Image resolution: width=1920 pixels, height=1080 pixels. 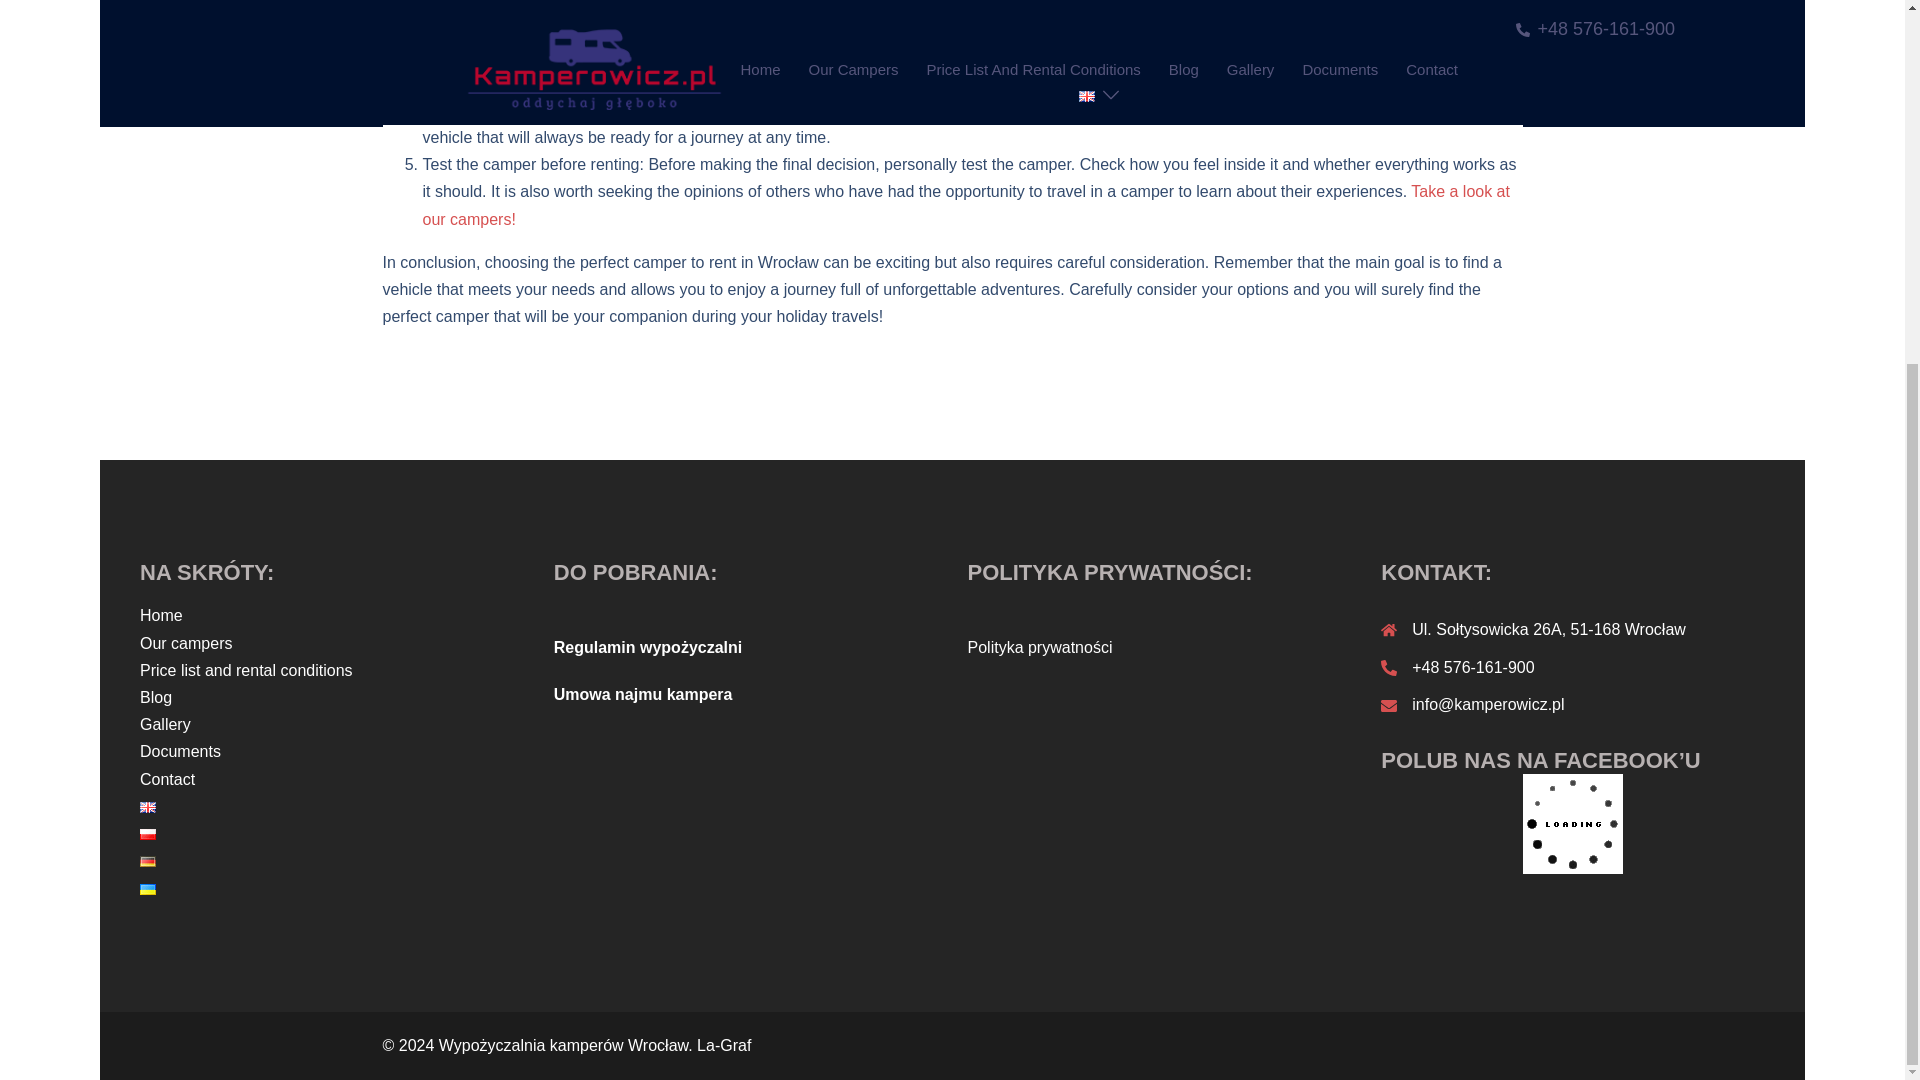 What do you see at coordinates (246, 670) in the screenshot?
I see `Price list and rental conditions` at bounding box center [246, 670].